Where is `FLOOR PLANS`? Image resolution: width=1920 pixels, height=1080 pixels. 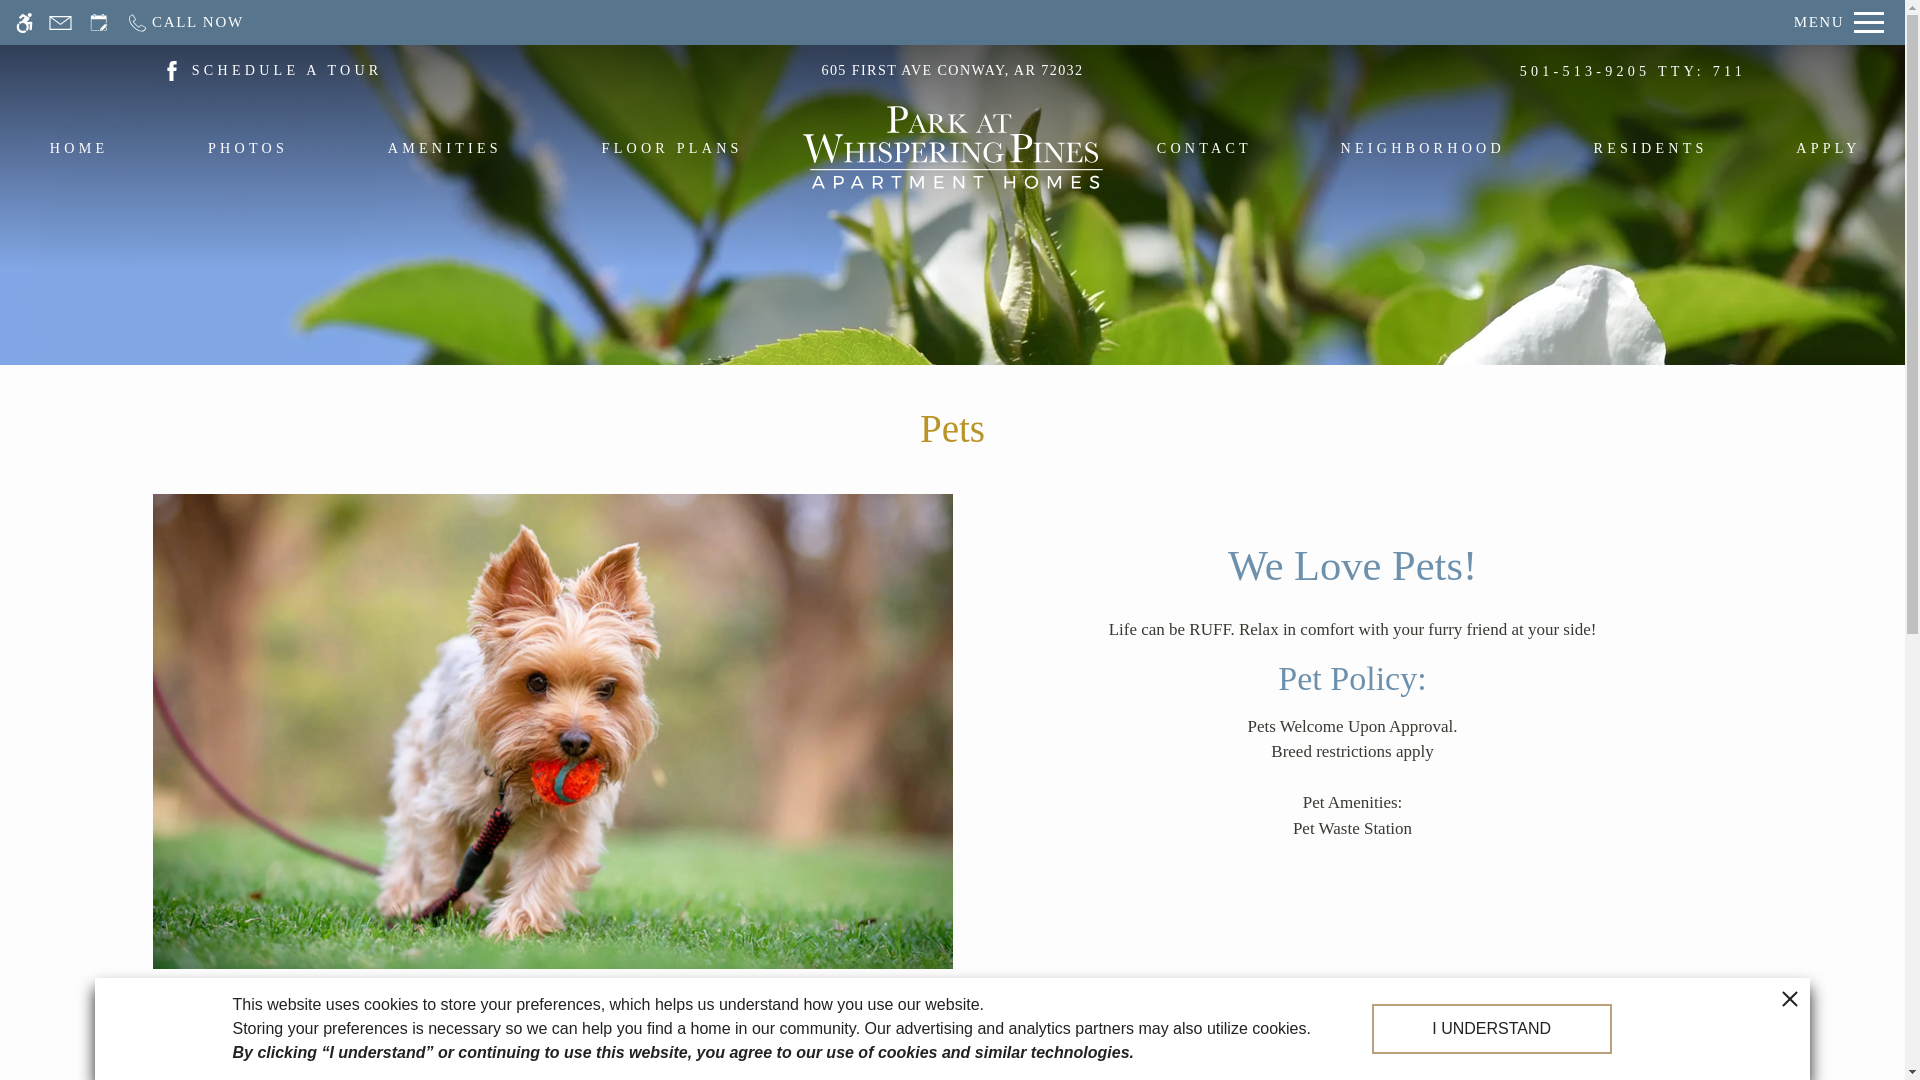
FLOOR PLANS is located at coordinates (672, 153).